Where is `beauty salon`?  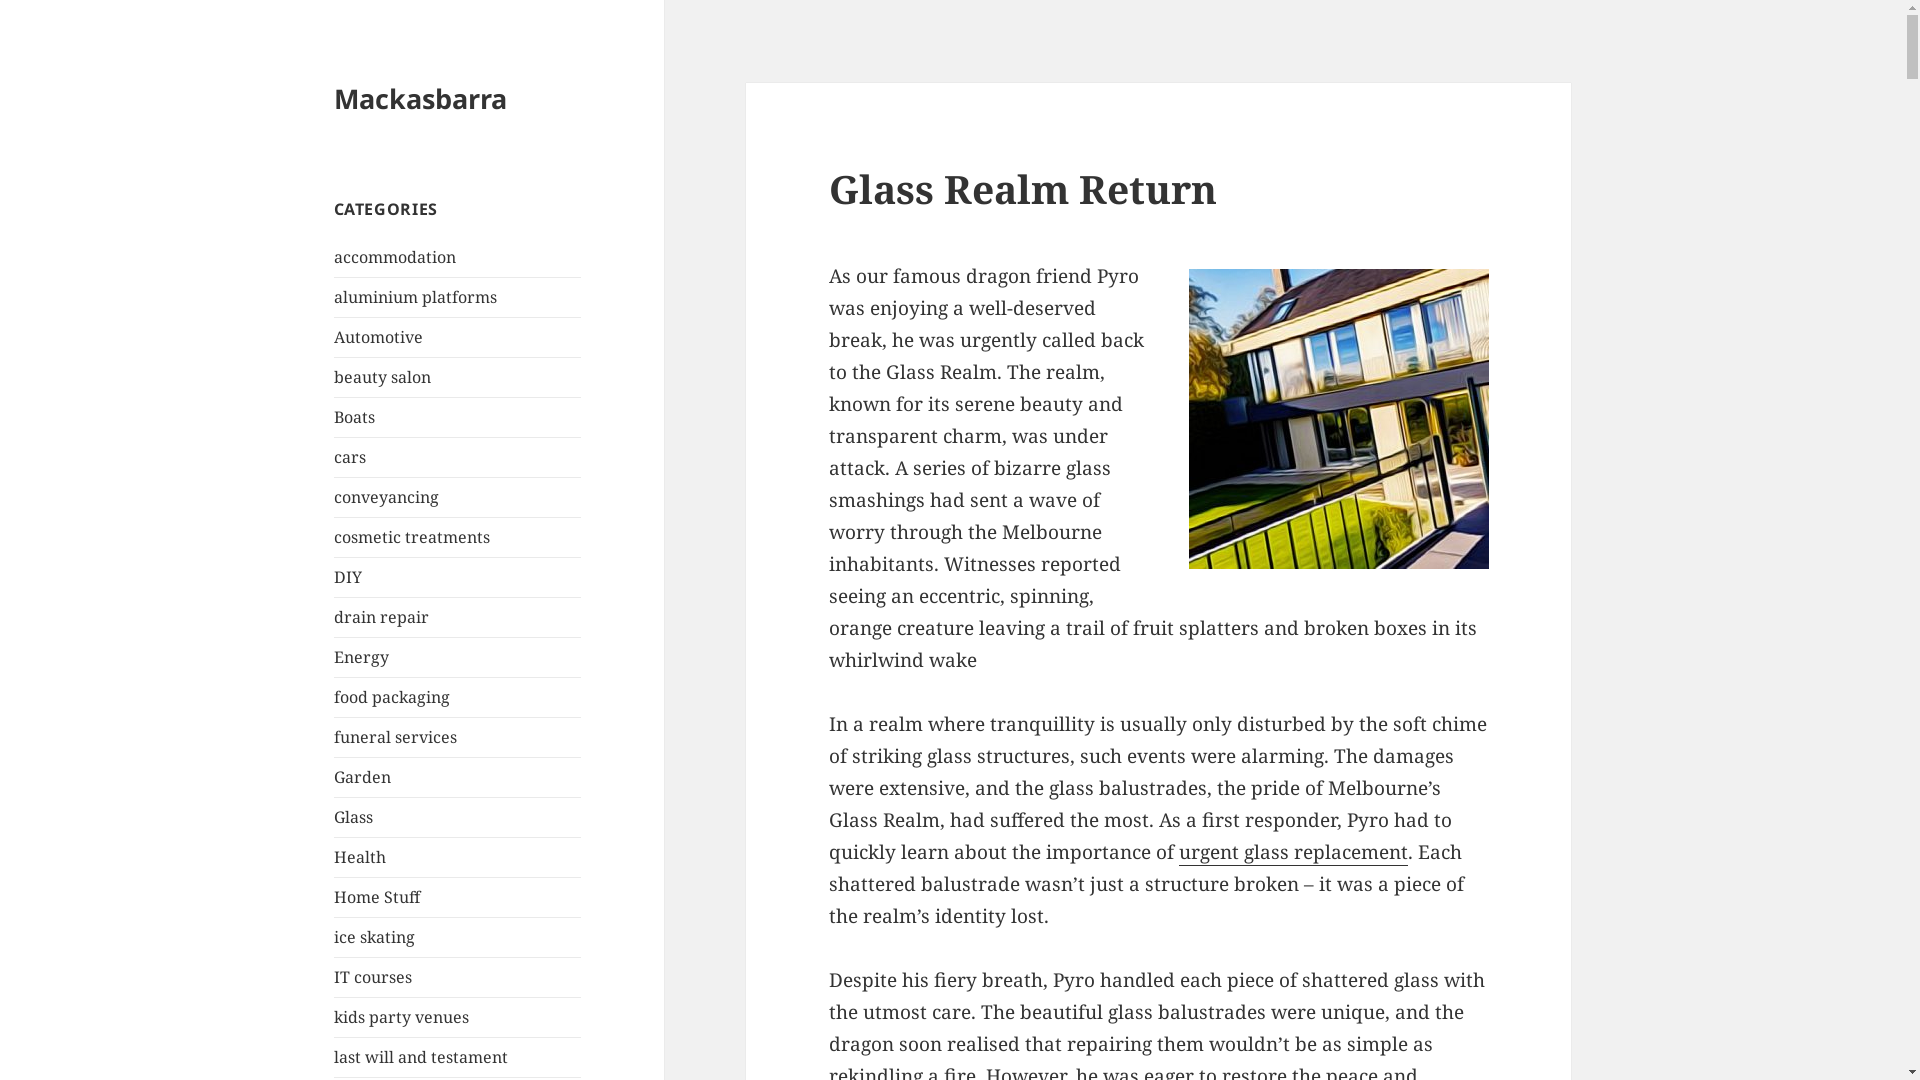
beauty salon is located at coordinates (382, 377).